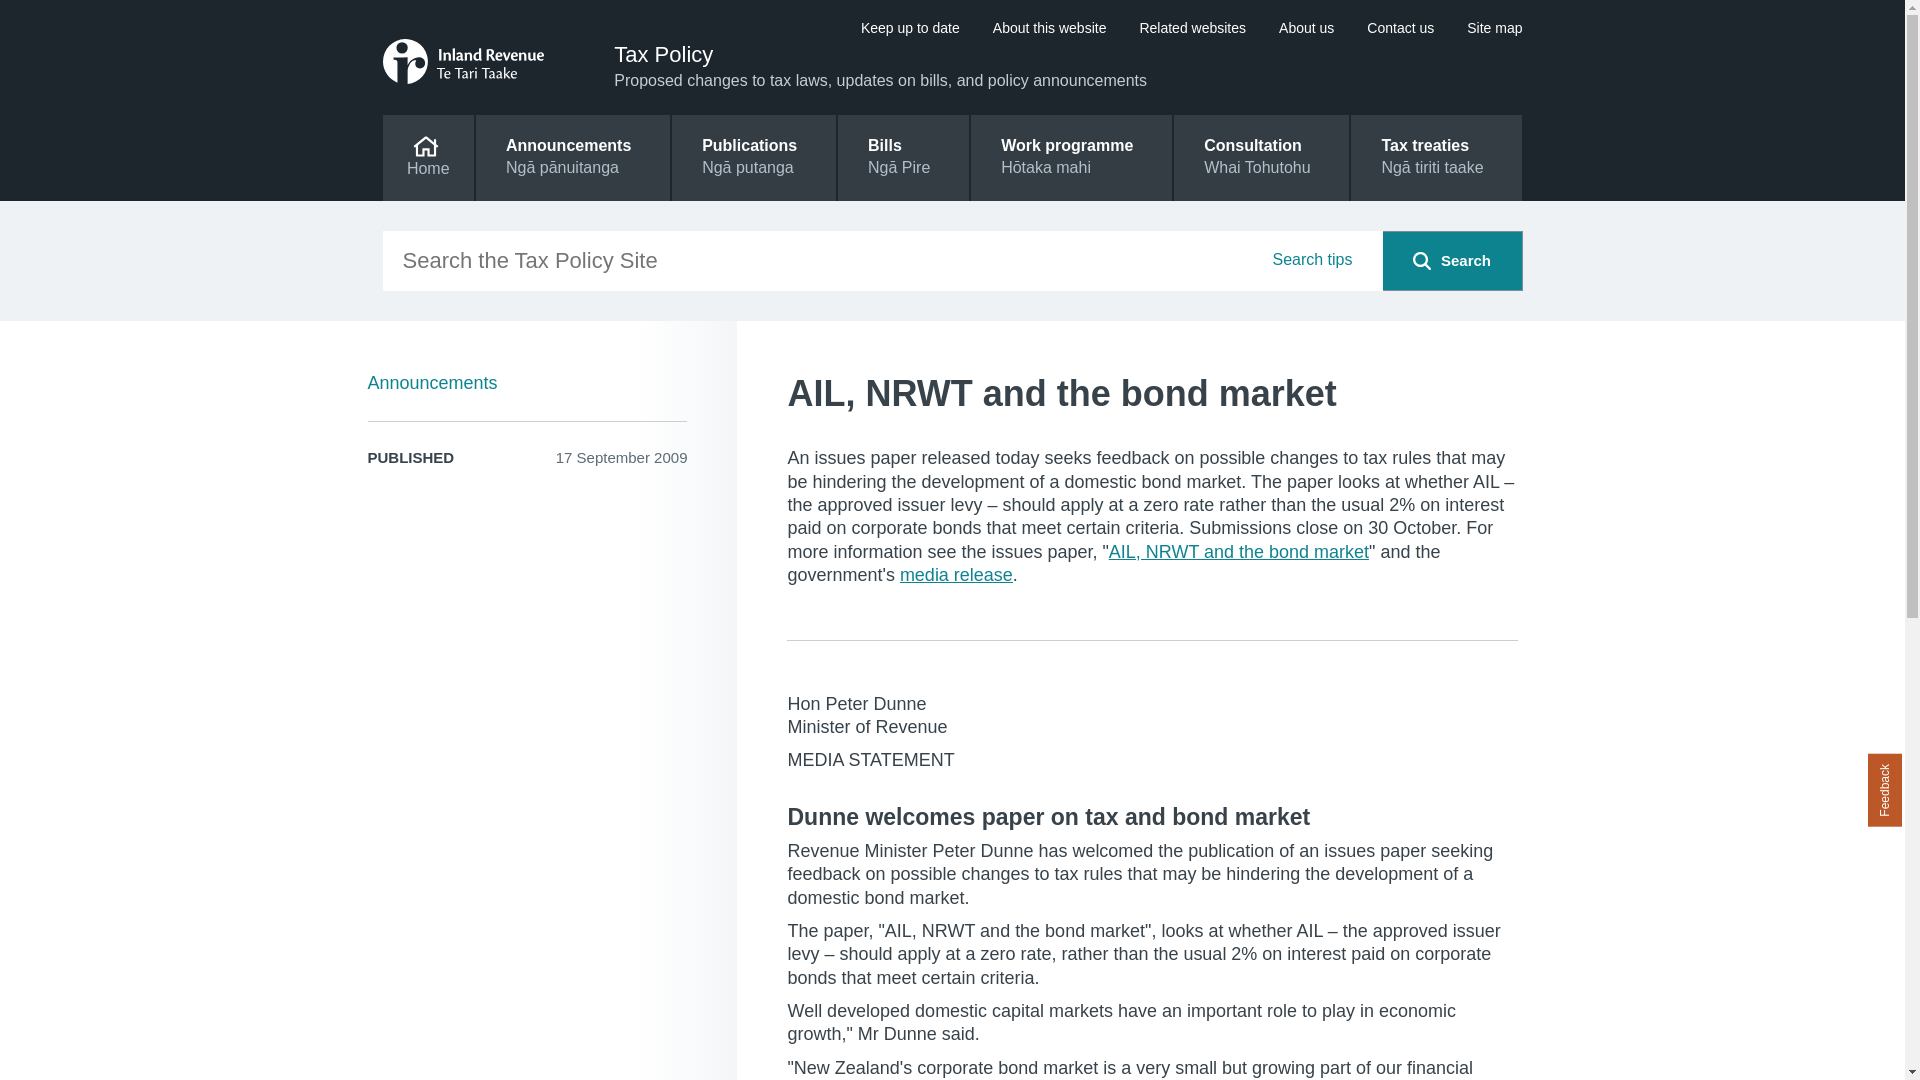 The height and width of the screenshot is (1080, 1920). Describe the element at coordinates (910, 28) in the screenshot. I see `Contact us` at that location.